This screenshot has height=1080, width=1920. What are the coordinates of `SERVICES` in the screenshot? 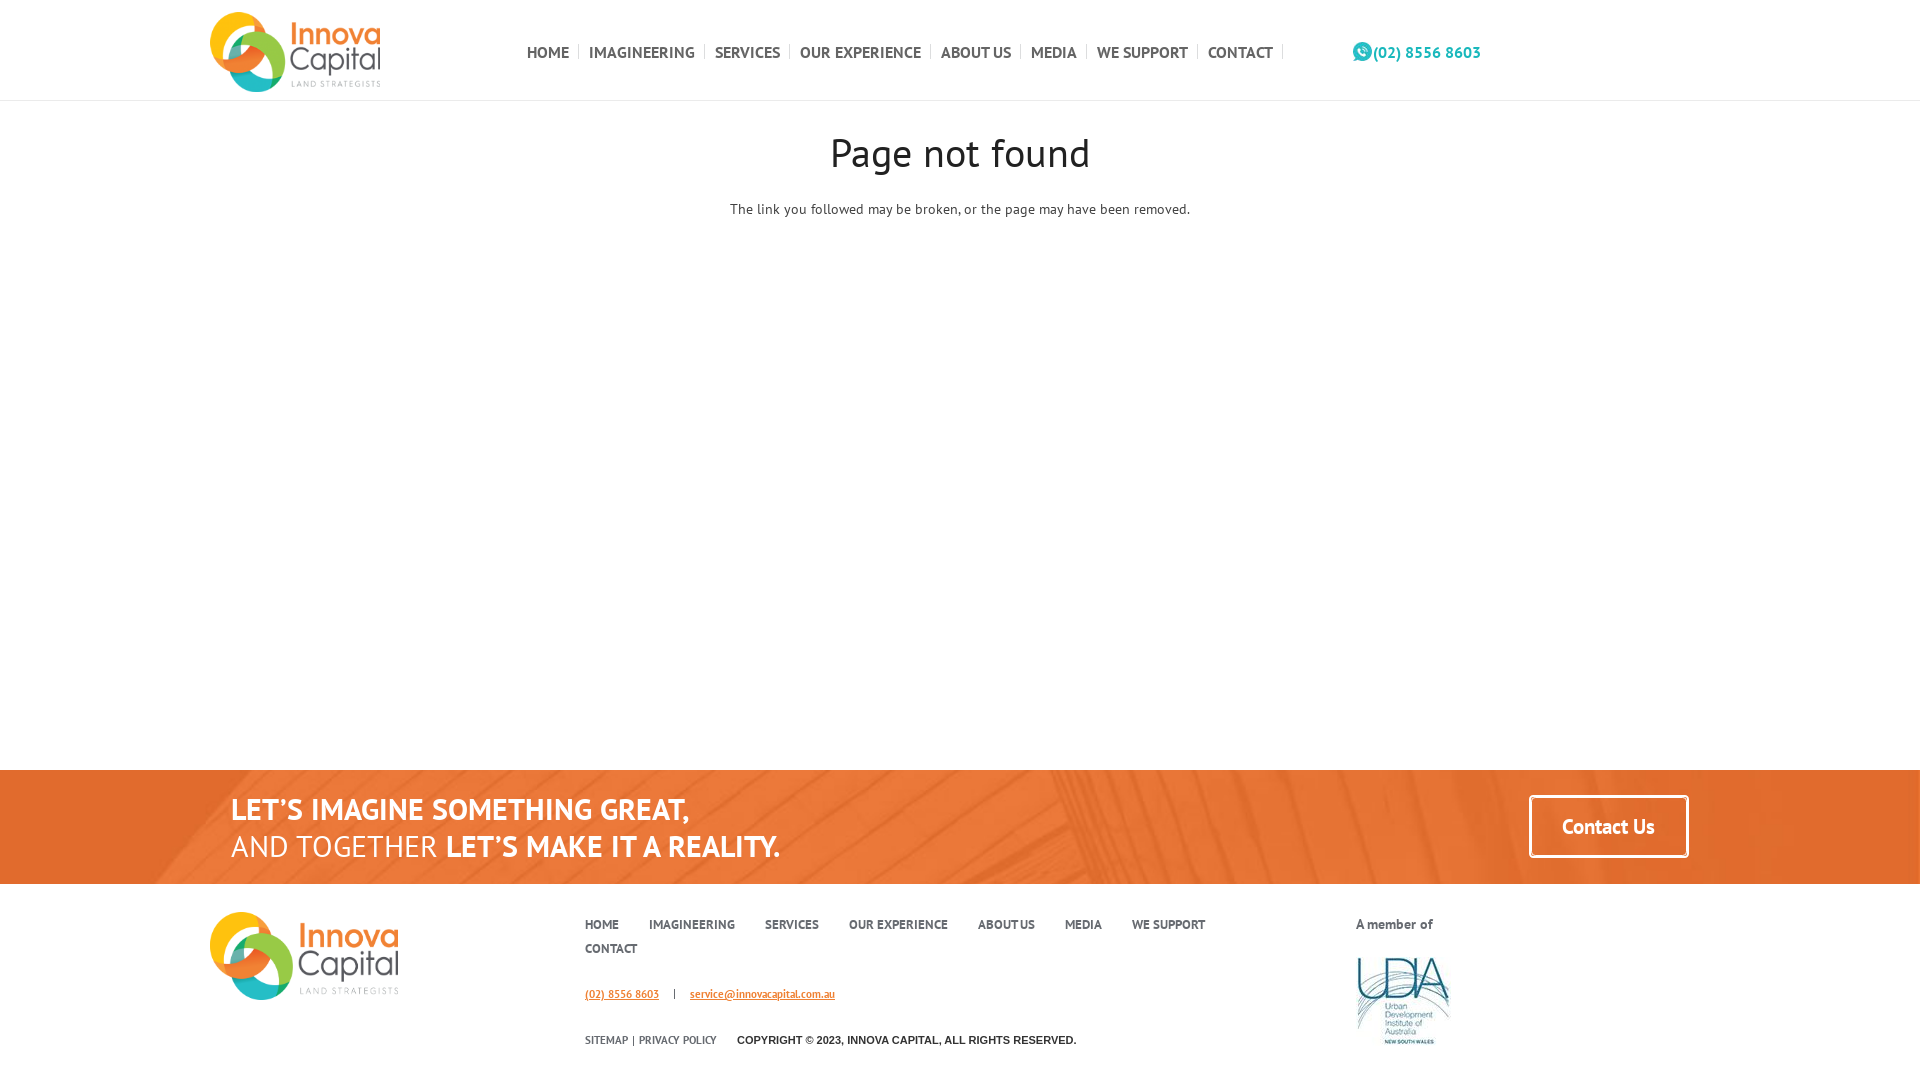 It's located at (748, 51).